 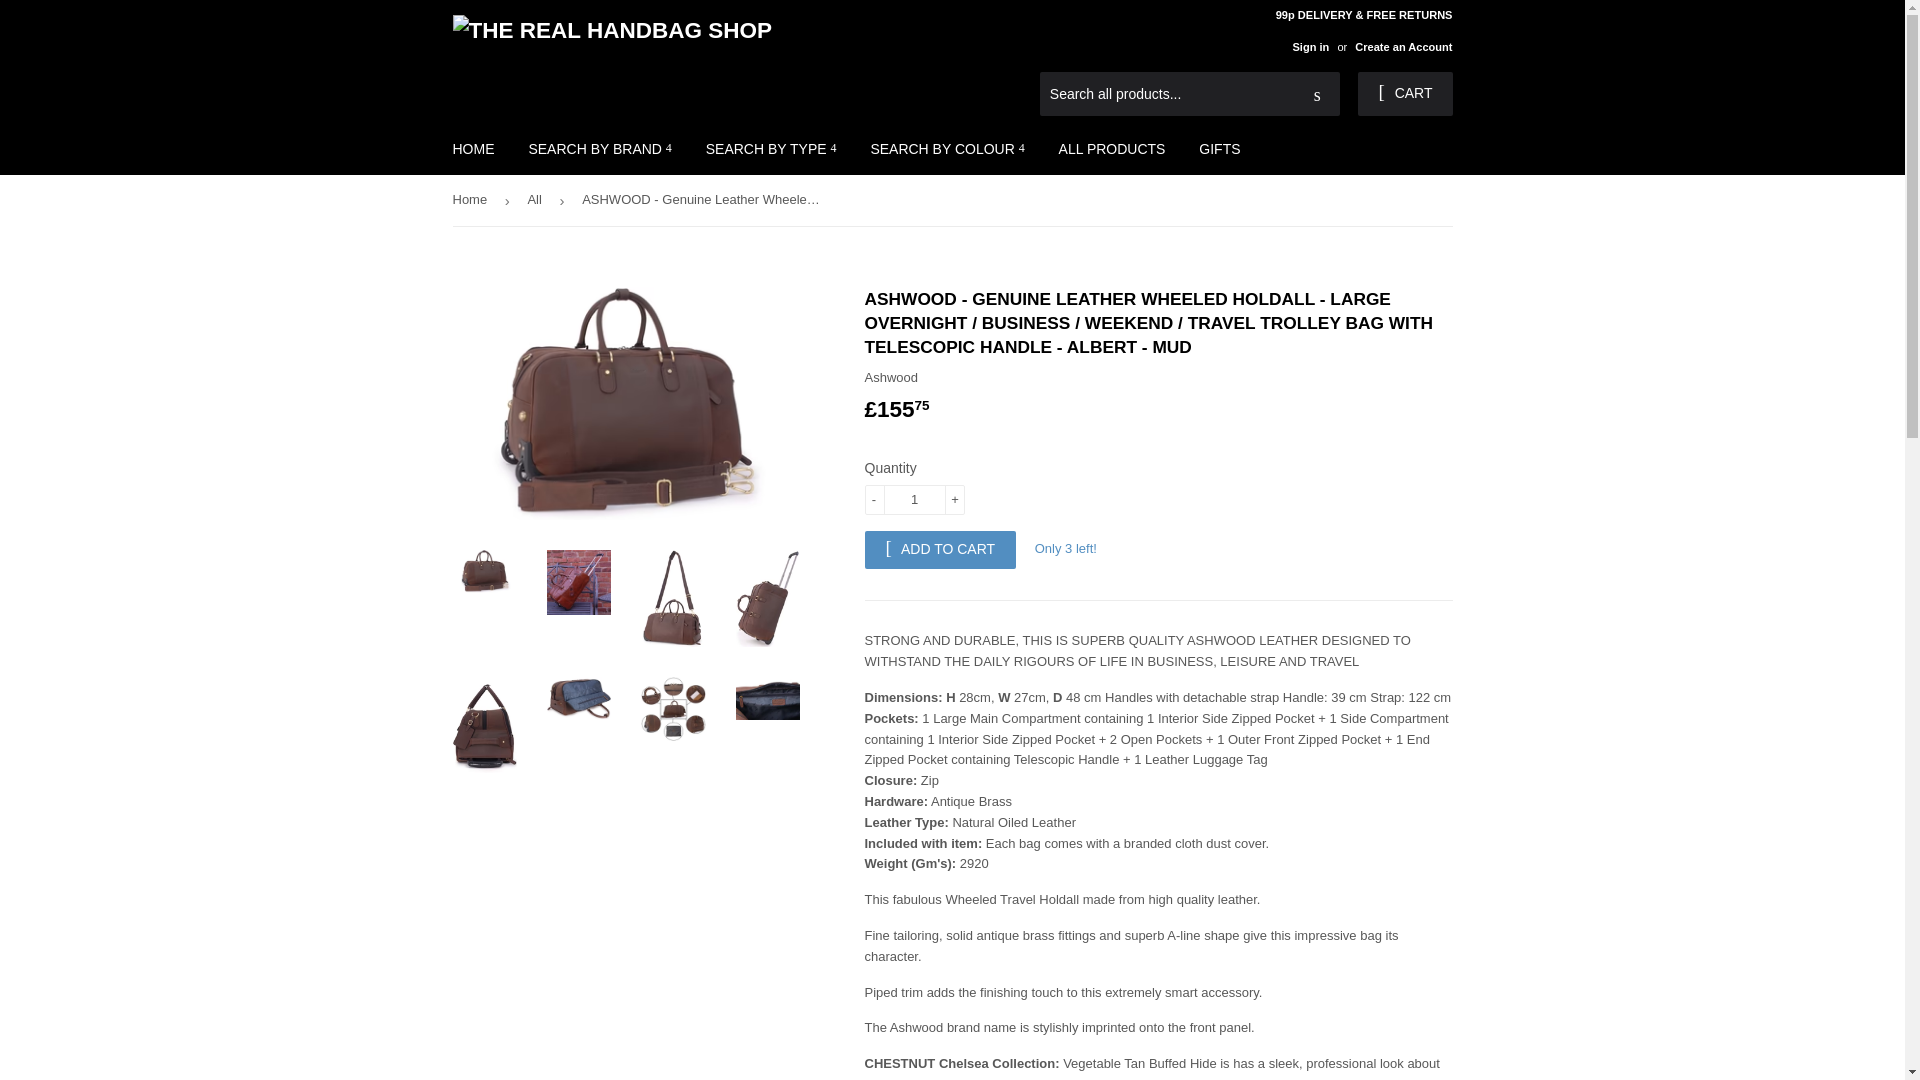 I want to click on Create an Account, so click(x=1403, y=46).